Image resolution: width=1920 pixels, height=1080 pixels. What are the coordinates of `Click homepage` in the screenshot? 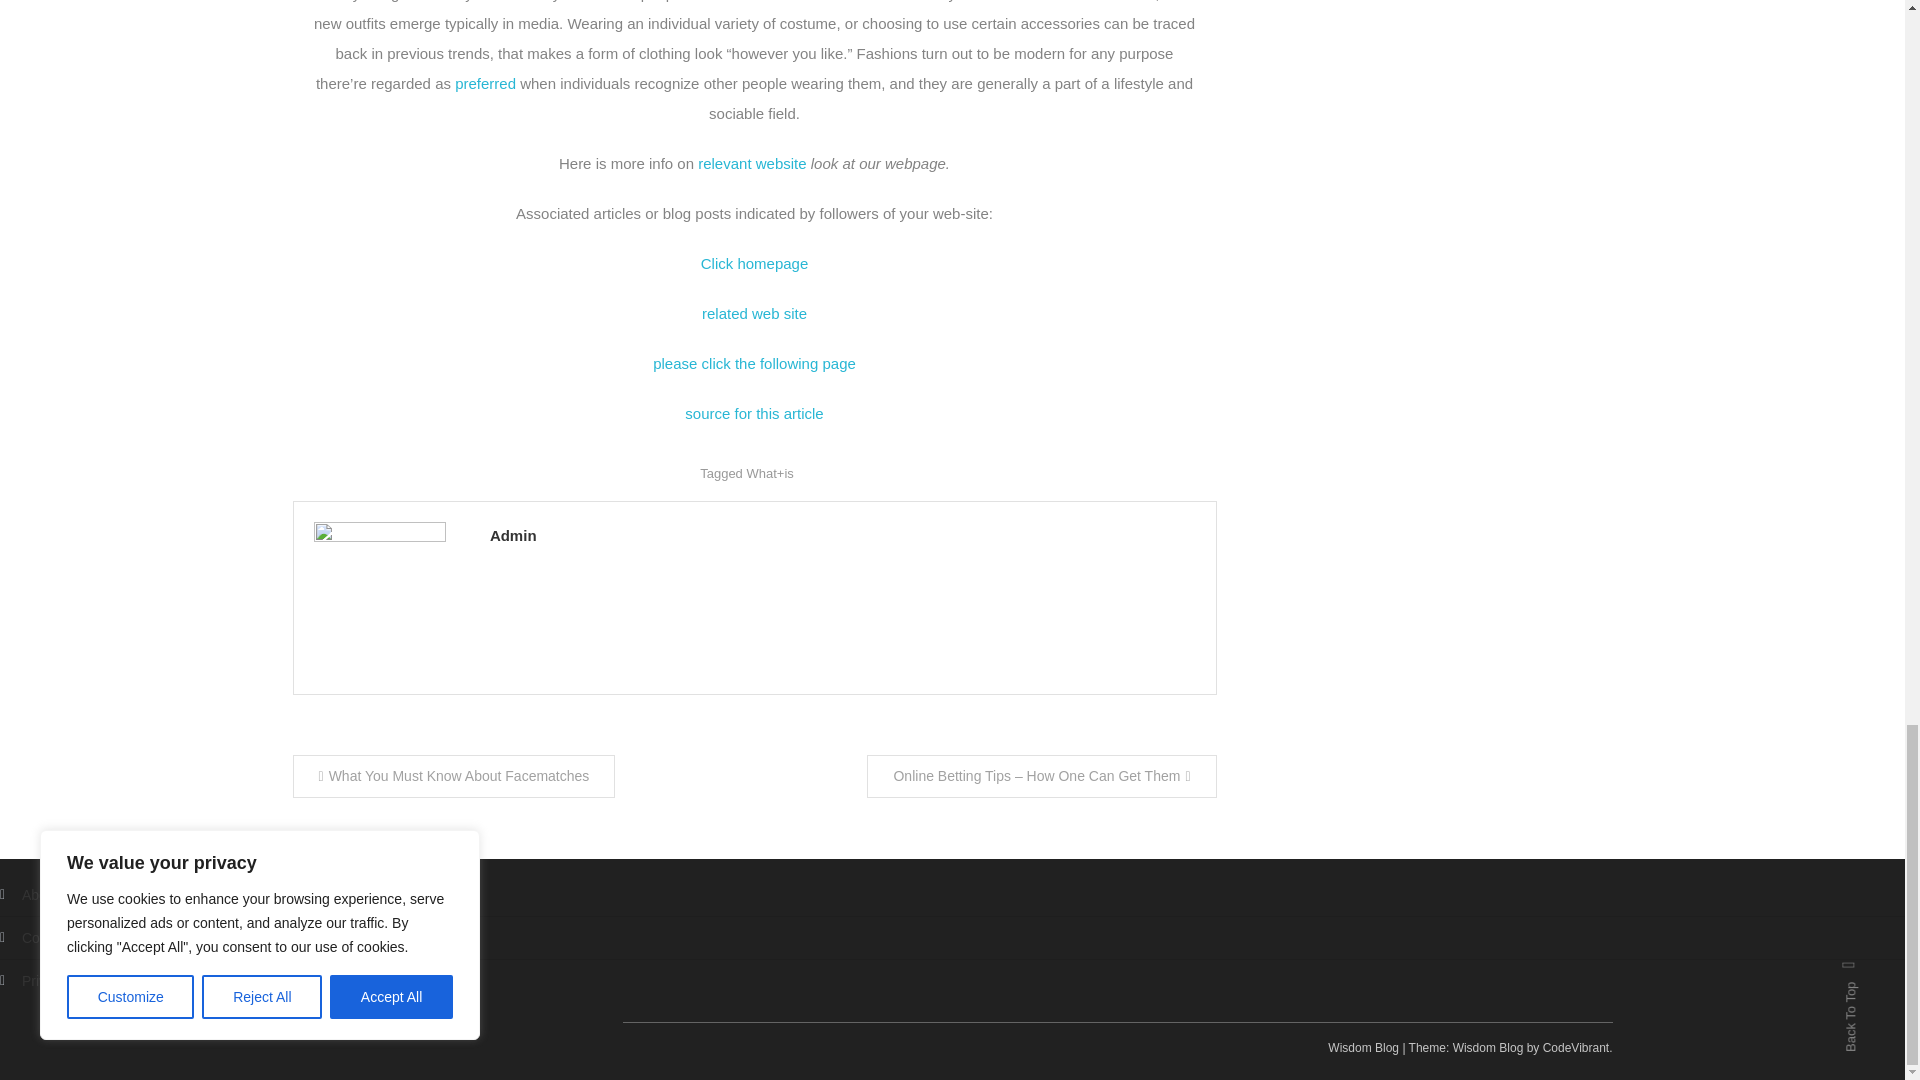 It's located at (754, 263).